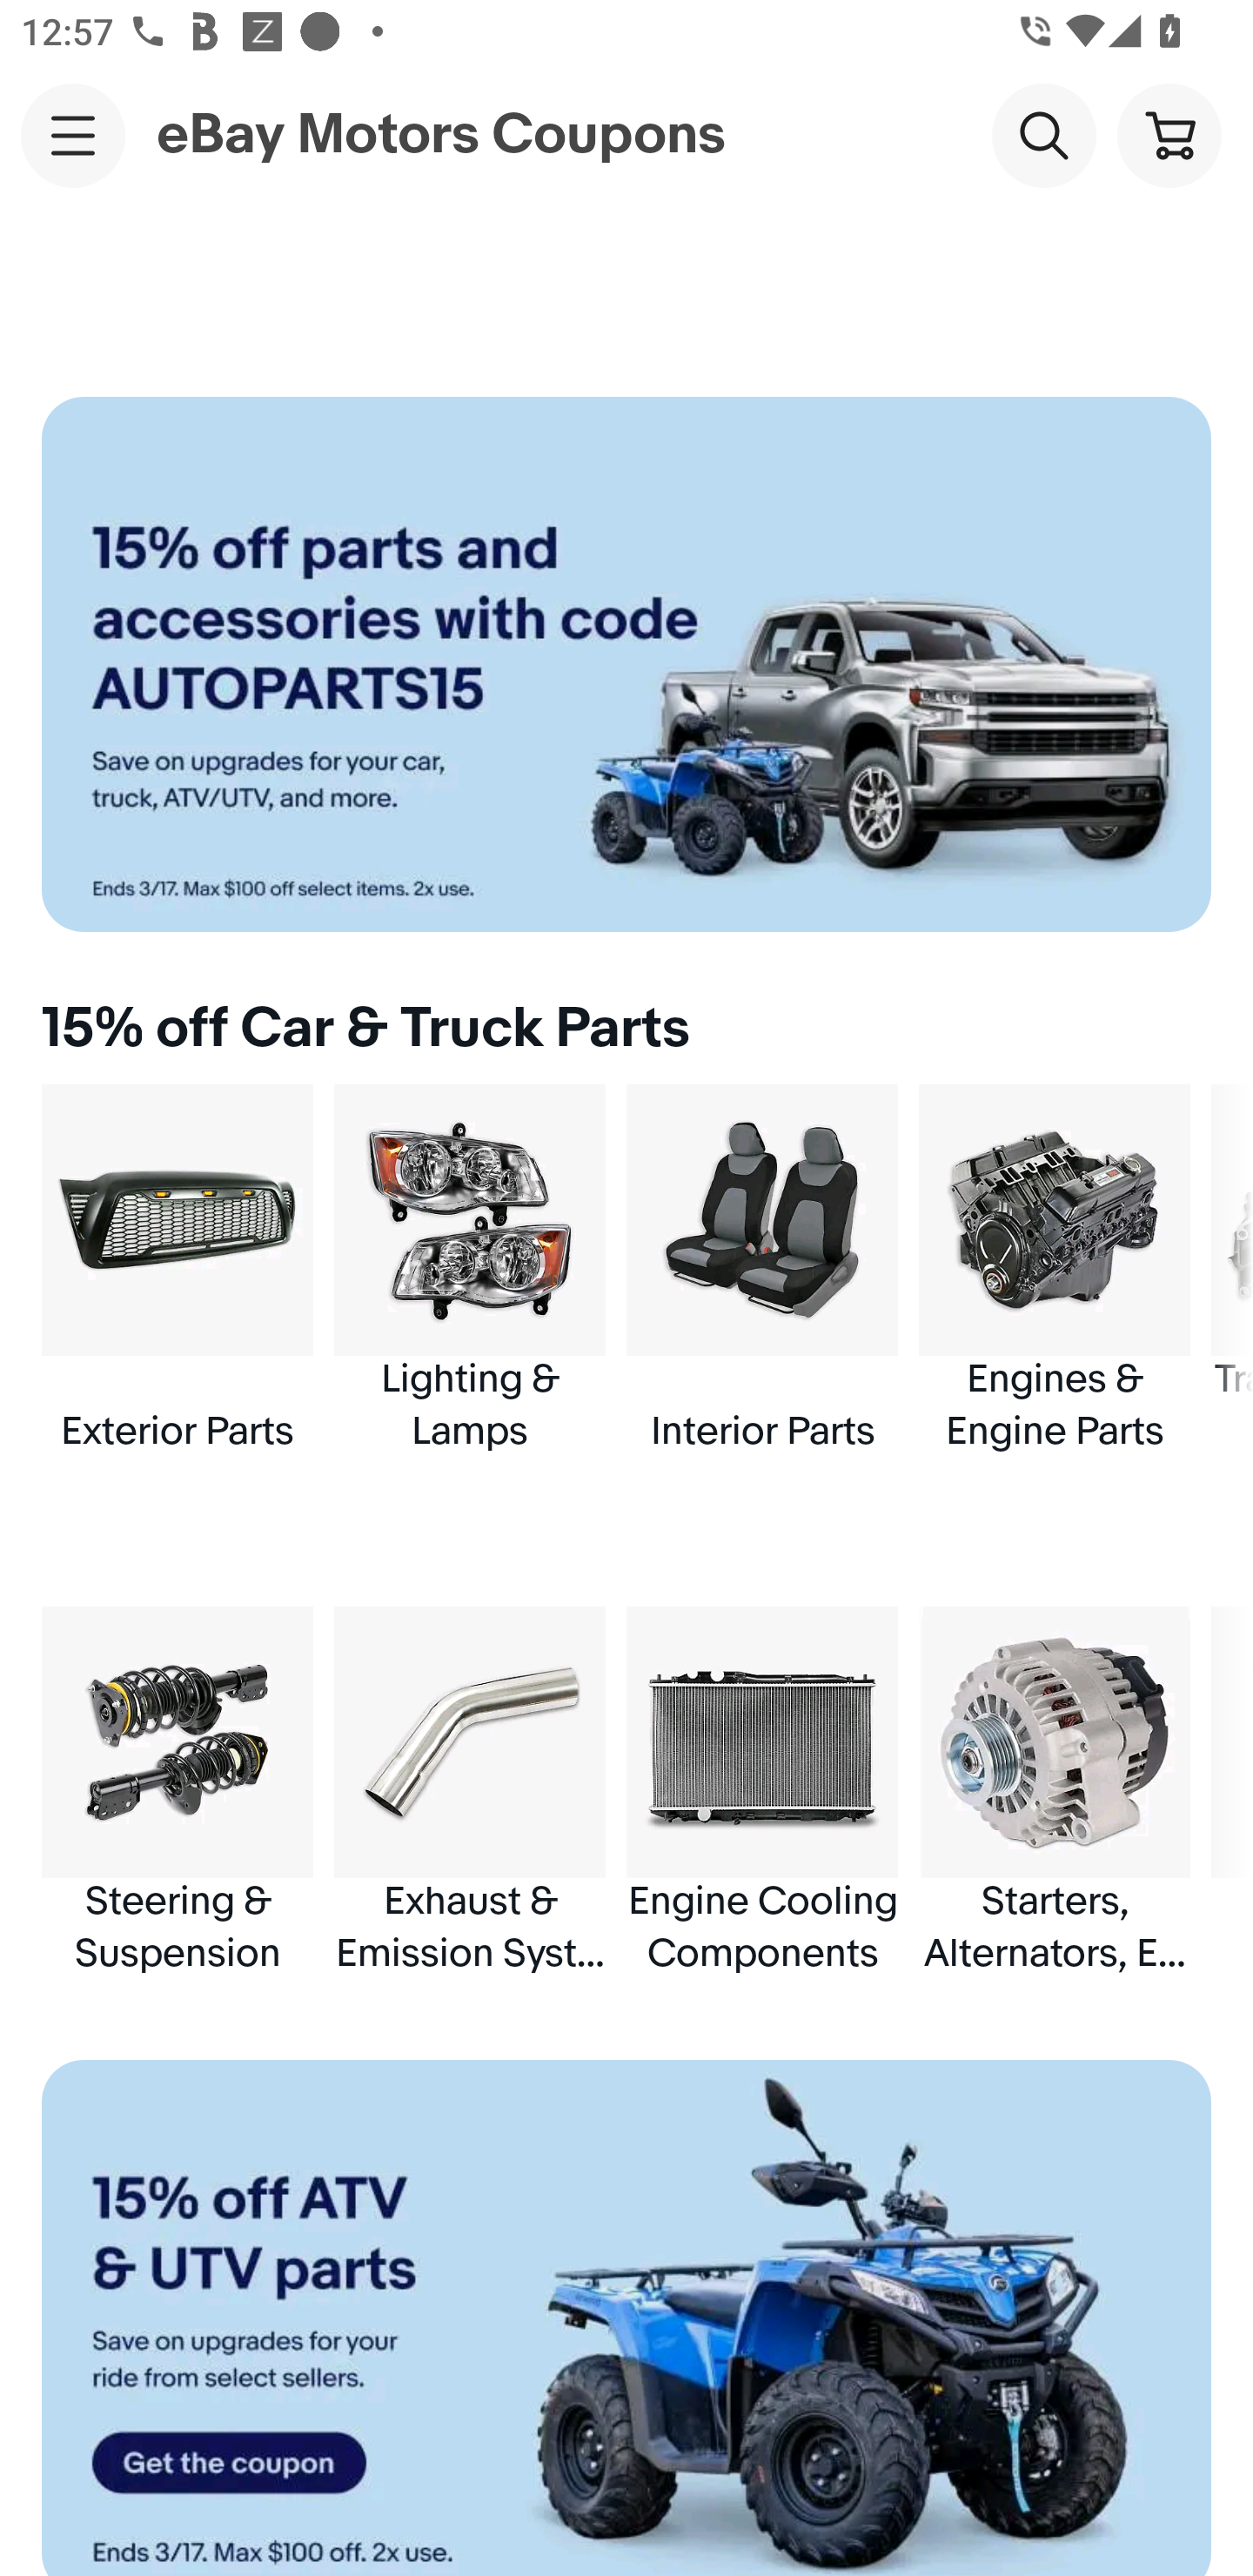 The width and height of the screenshot is (1253, 2576). Describe the element at coordinates (1055, 1791) in the screenshot. I see `Starters, Alternators, ECUs & Wiring` at that location.